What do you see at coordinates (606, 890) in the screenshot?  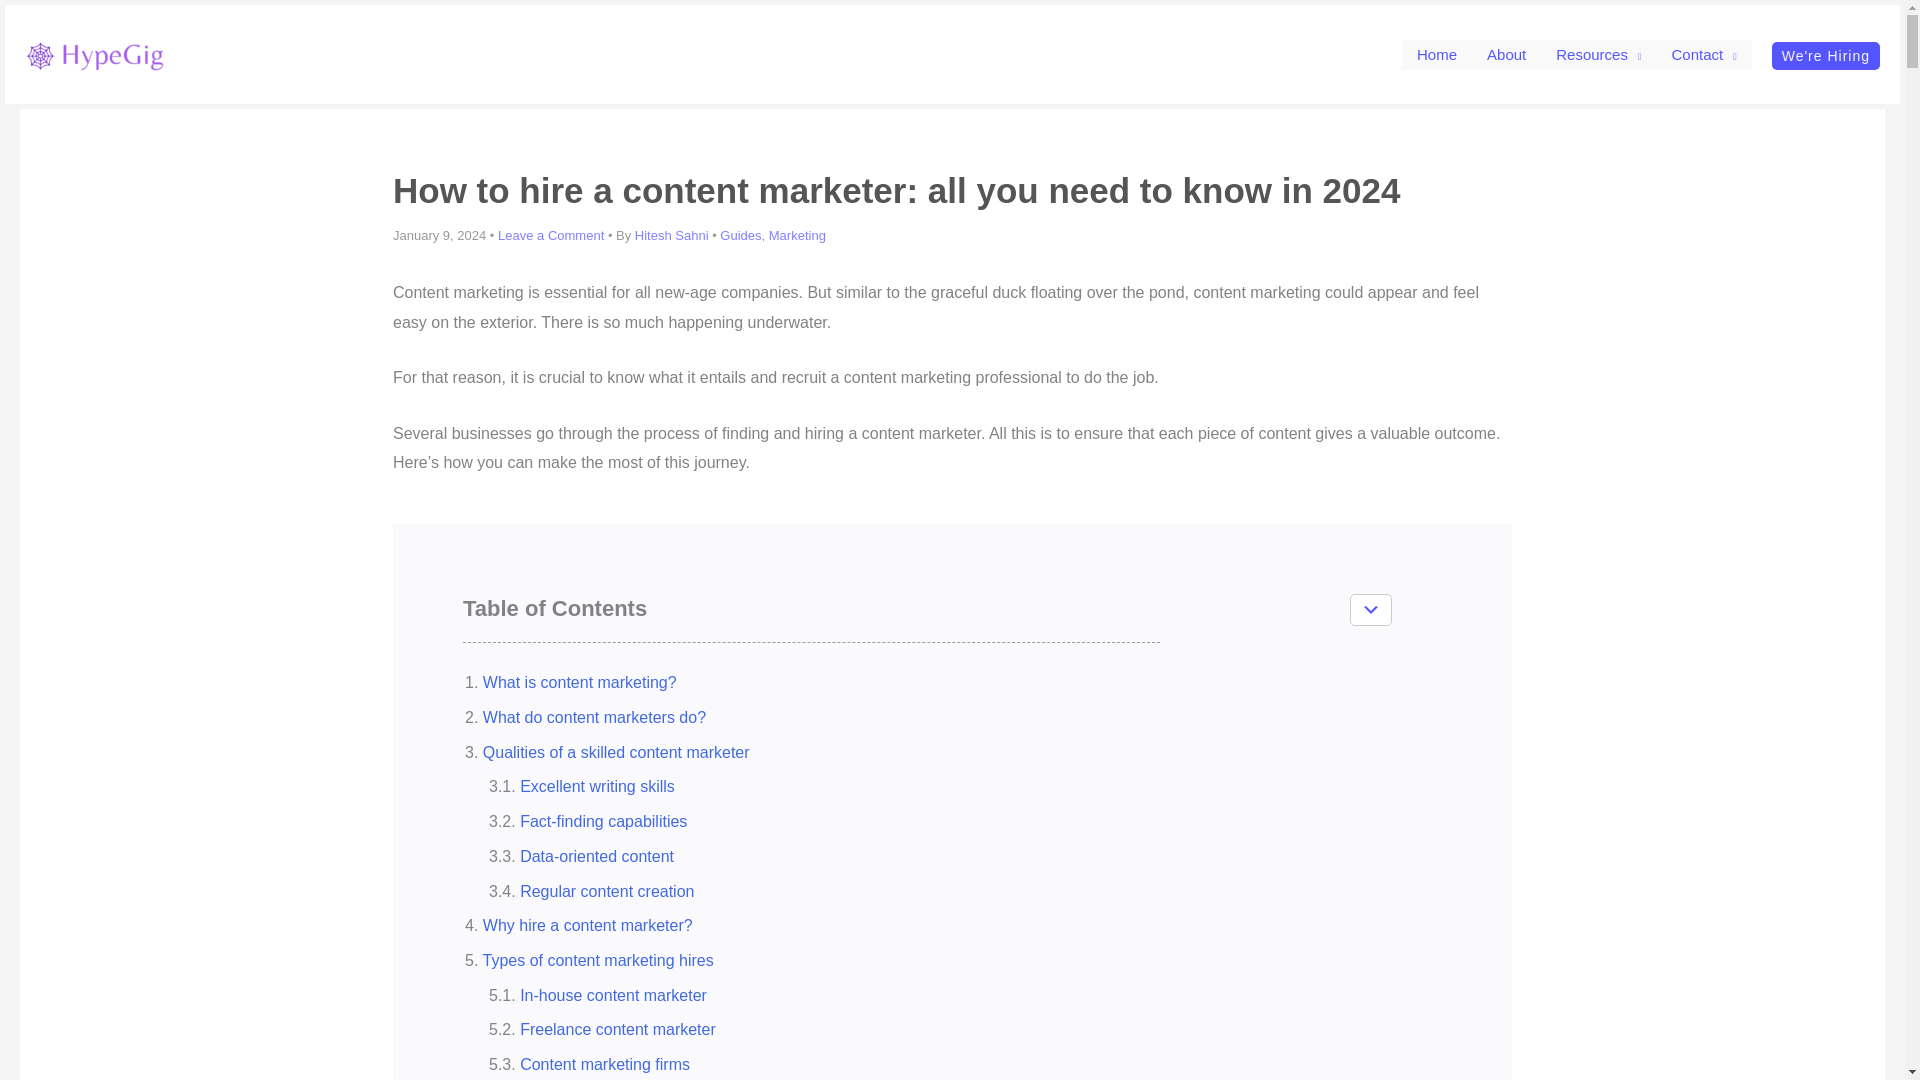 I see `Regular content creation` at bounding box center [606, 890].